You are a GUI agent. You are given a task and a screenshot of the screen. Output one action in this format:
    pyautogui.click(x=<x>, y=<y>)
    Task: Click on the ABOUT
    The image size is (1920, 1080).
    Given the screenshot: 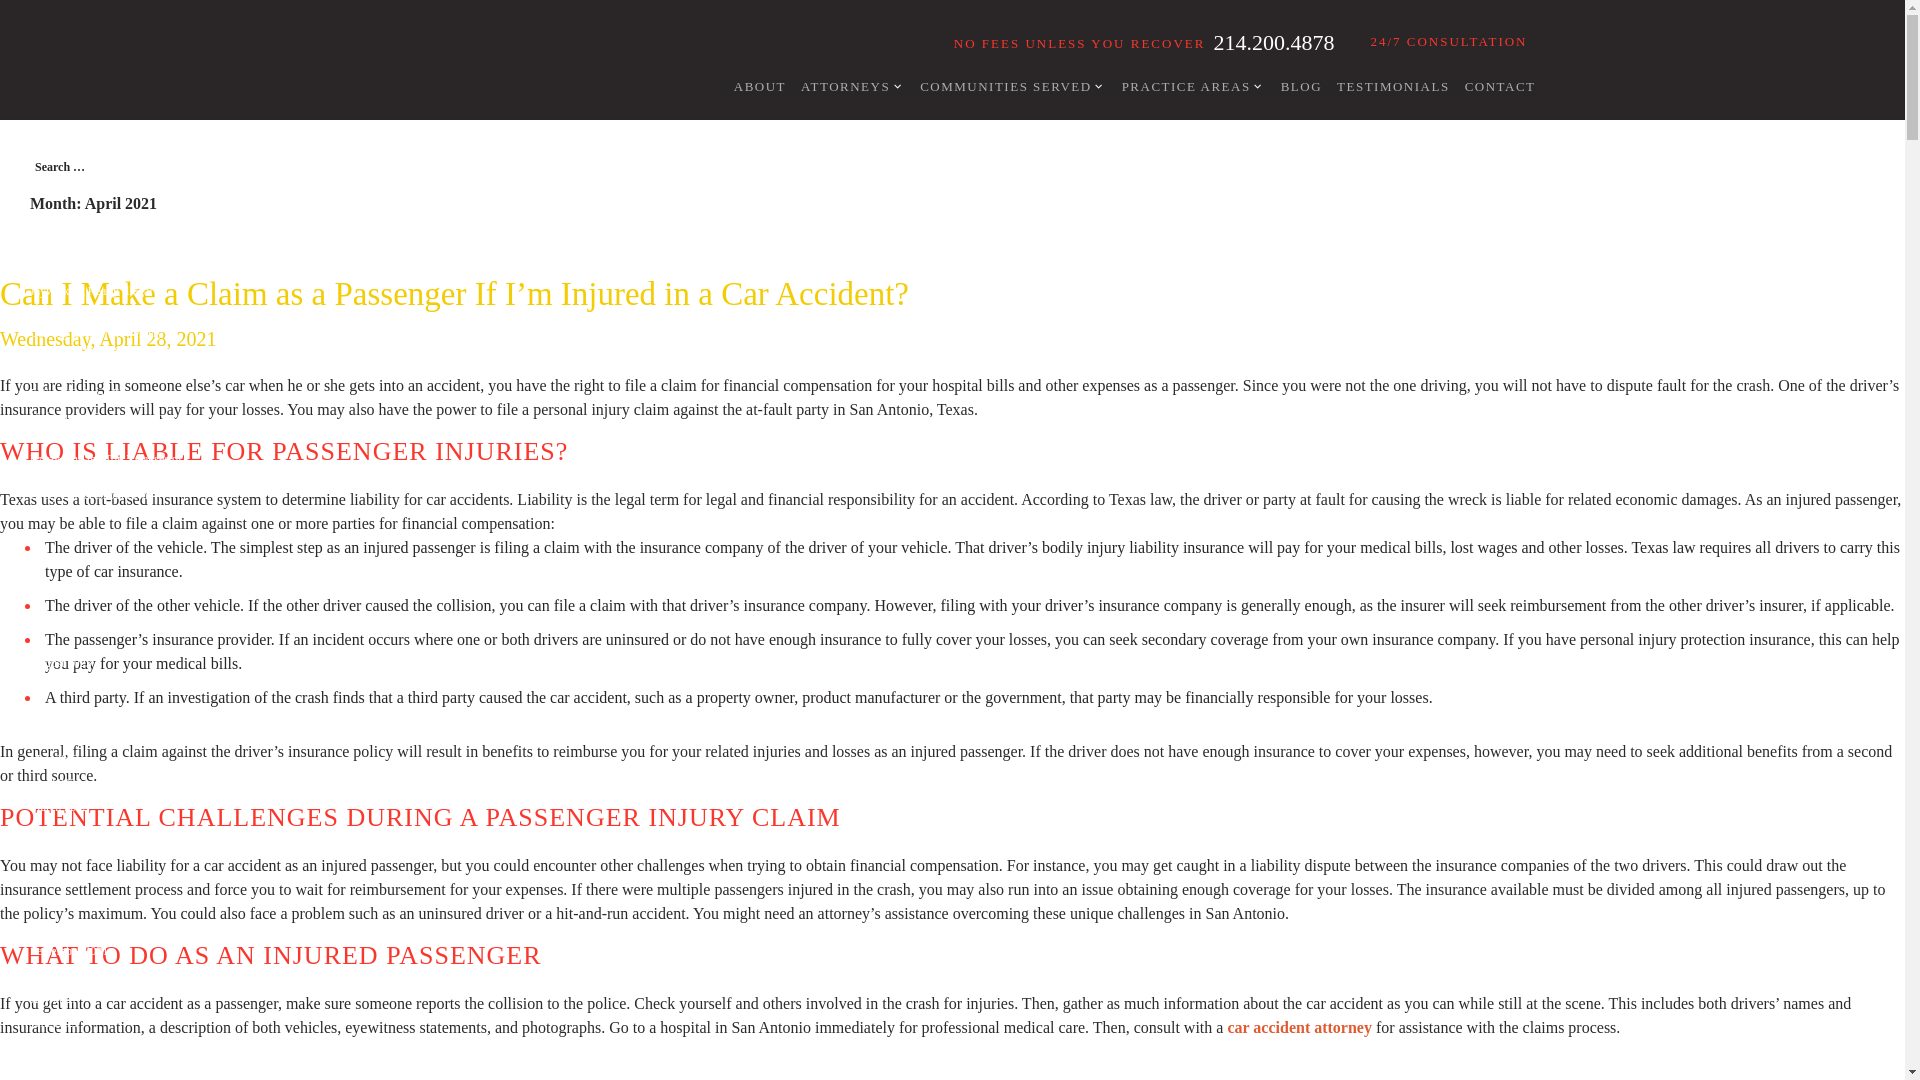 What is the action you would take?
    pyautogui.click(x=752, y=86)
    